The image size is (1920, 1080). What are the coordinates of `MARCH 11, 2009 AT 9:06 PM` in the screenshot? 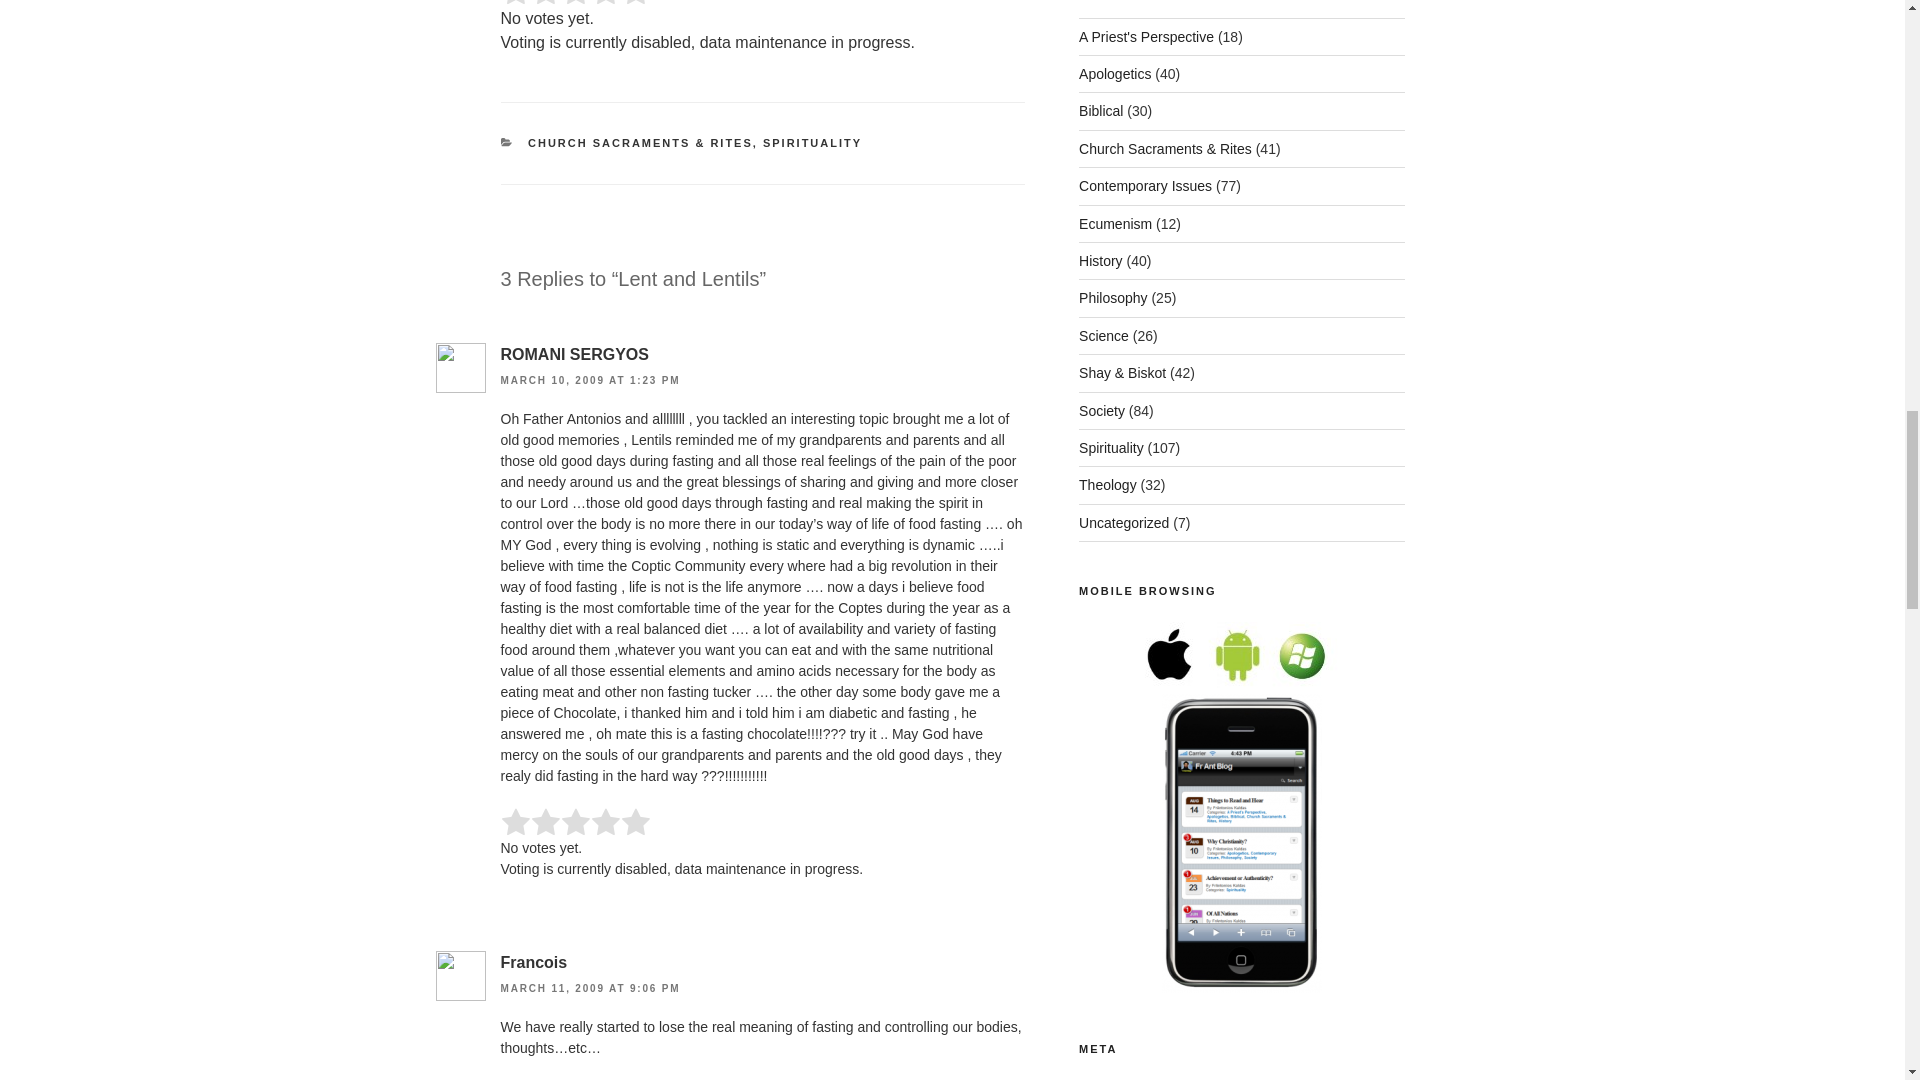 It's located at (589, 988).